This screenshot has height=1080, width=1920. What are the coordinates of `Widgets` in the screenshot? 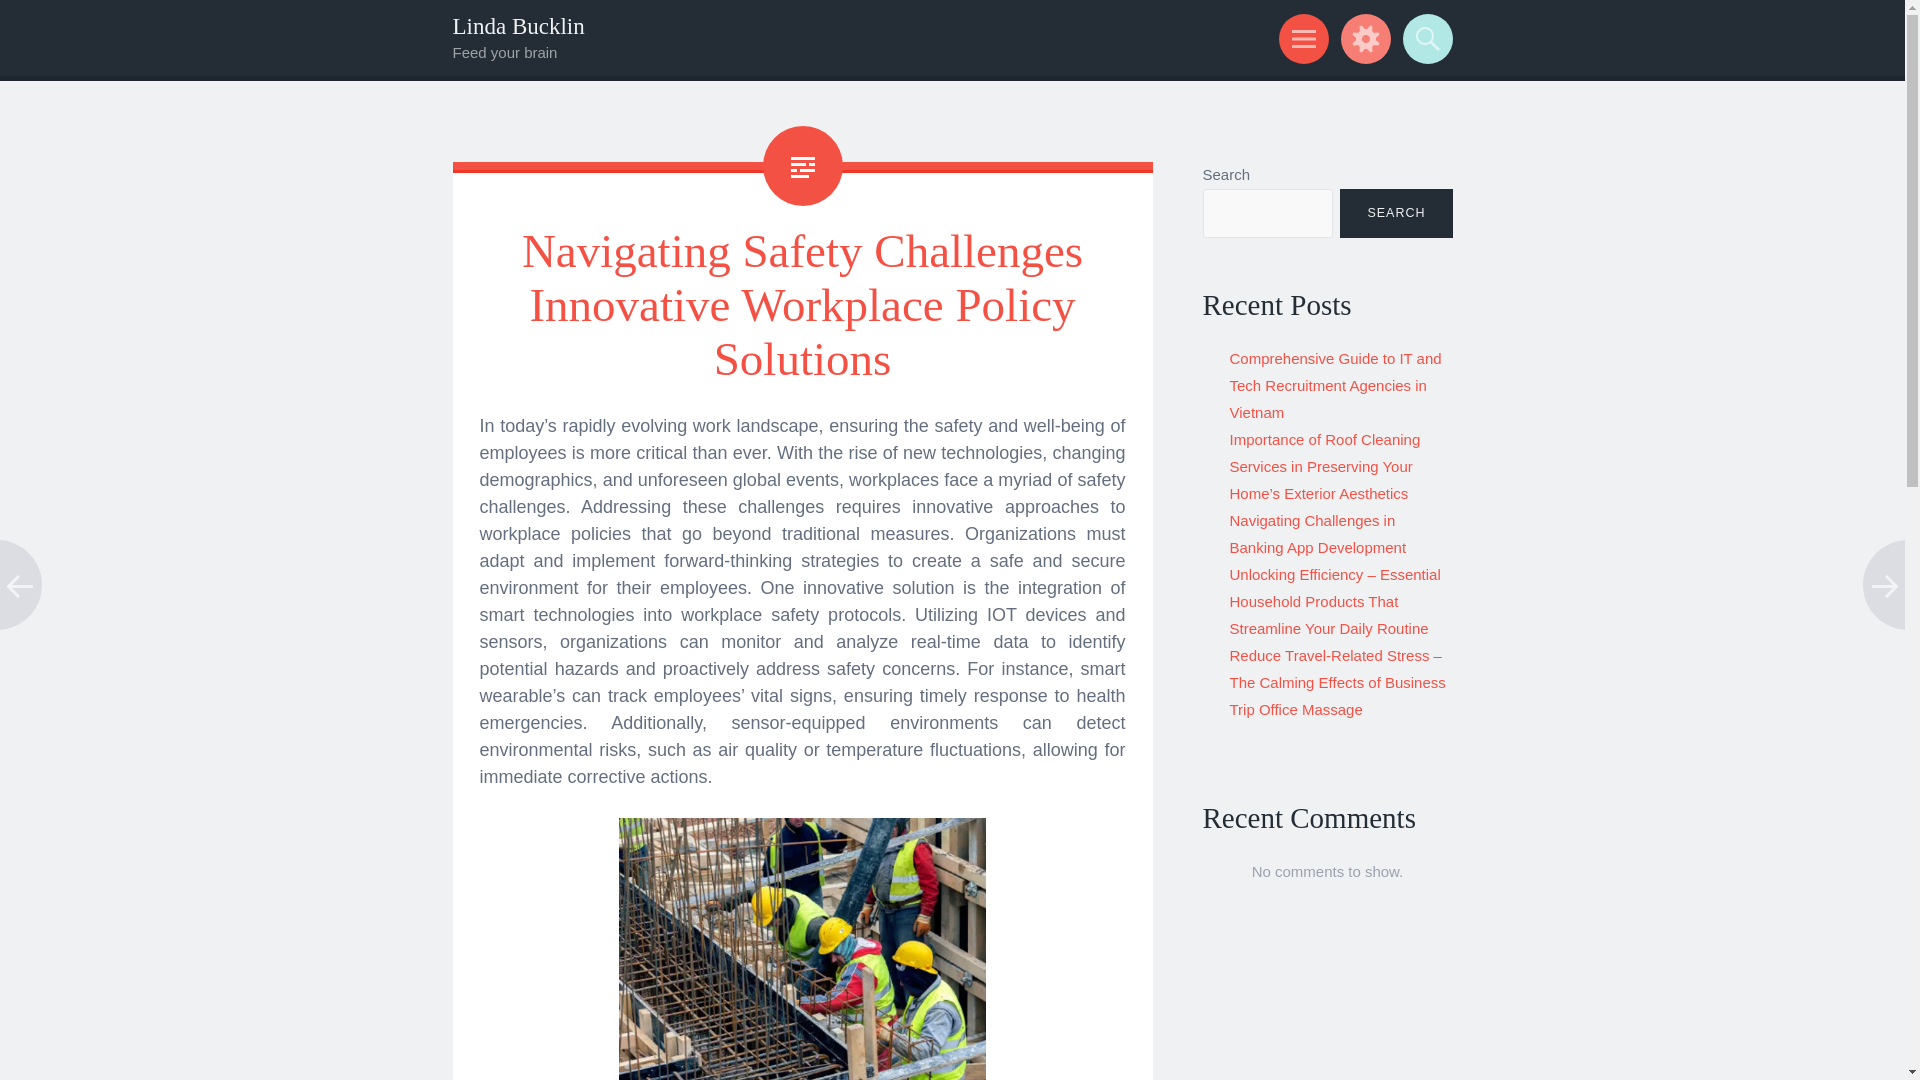 It's located at (1362, 38).